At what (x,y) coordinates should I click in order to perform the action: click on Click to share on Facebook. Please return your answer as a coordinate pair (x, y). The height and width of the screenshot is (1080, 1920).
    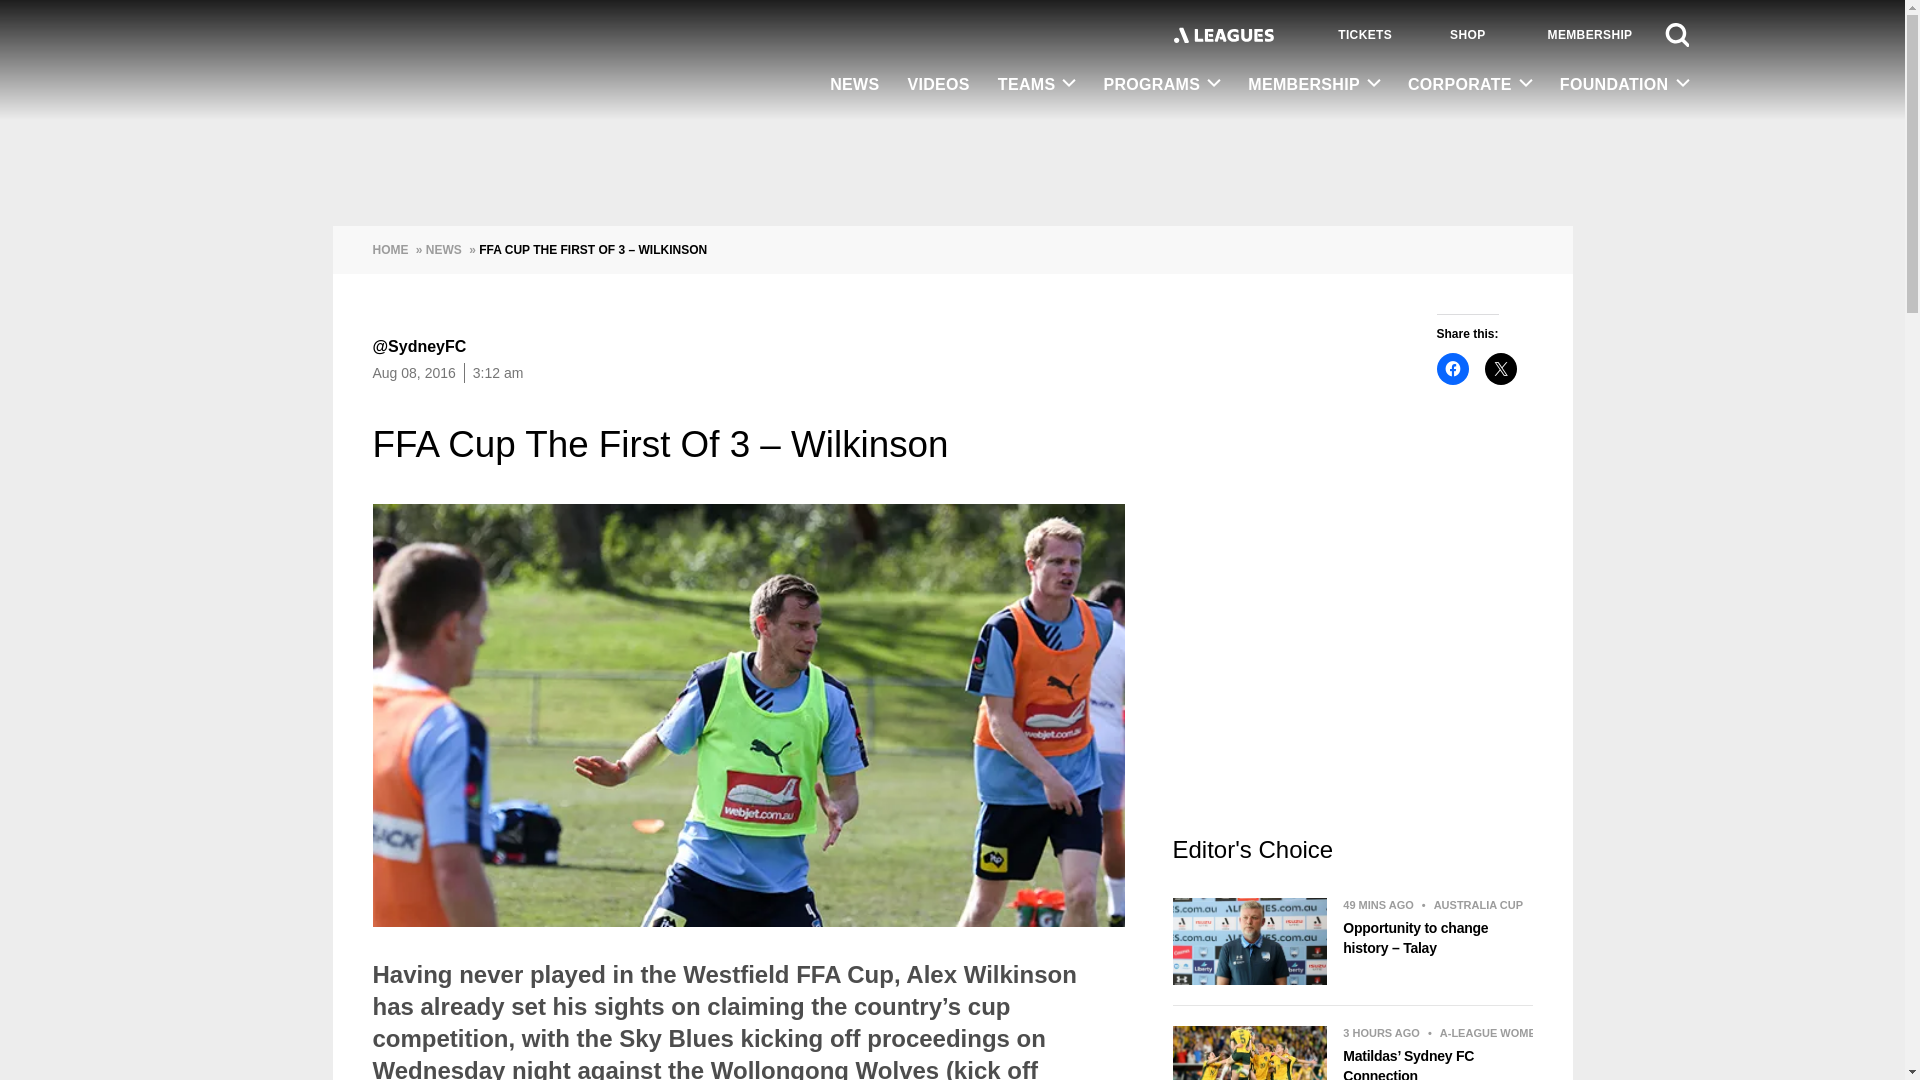
    Looking at the image, I should click on (1452, 368).